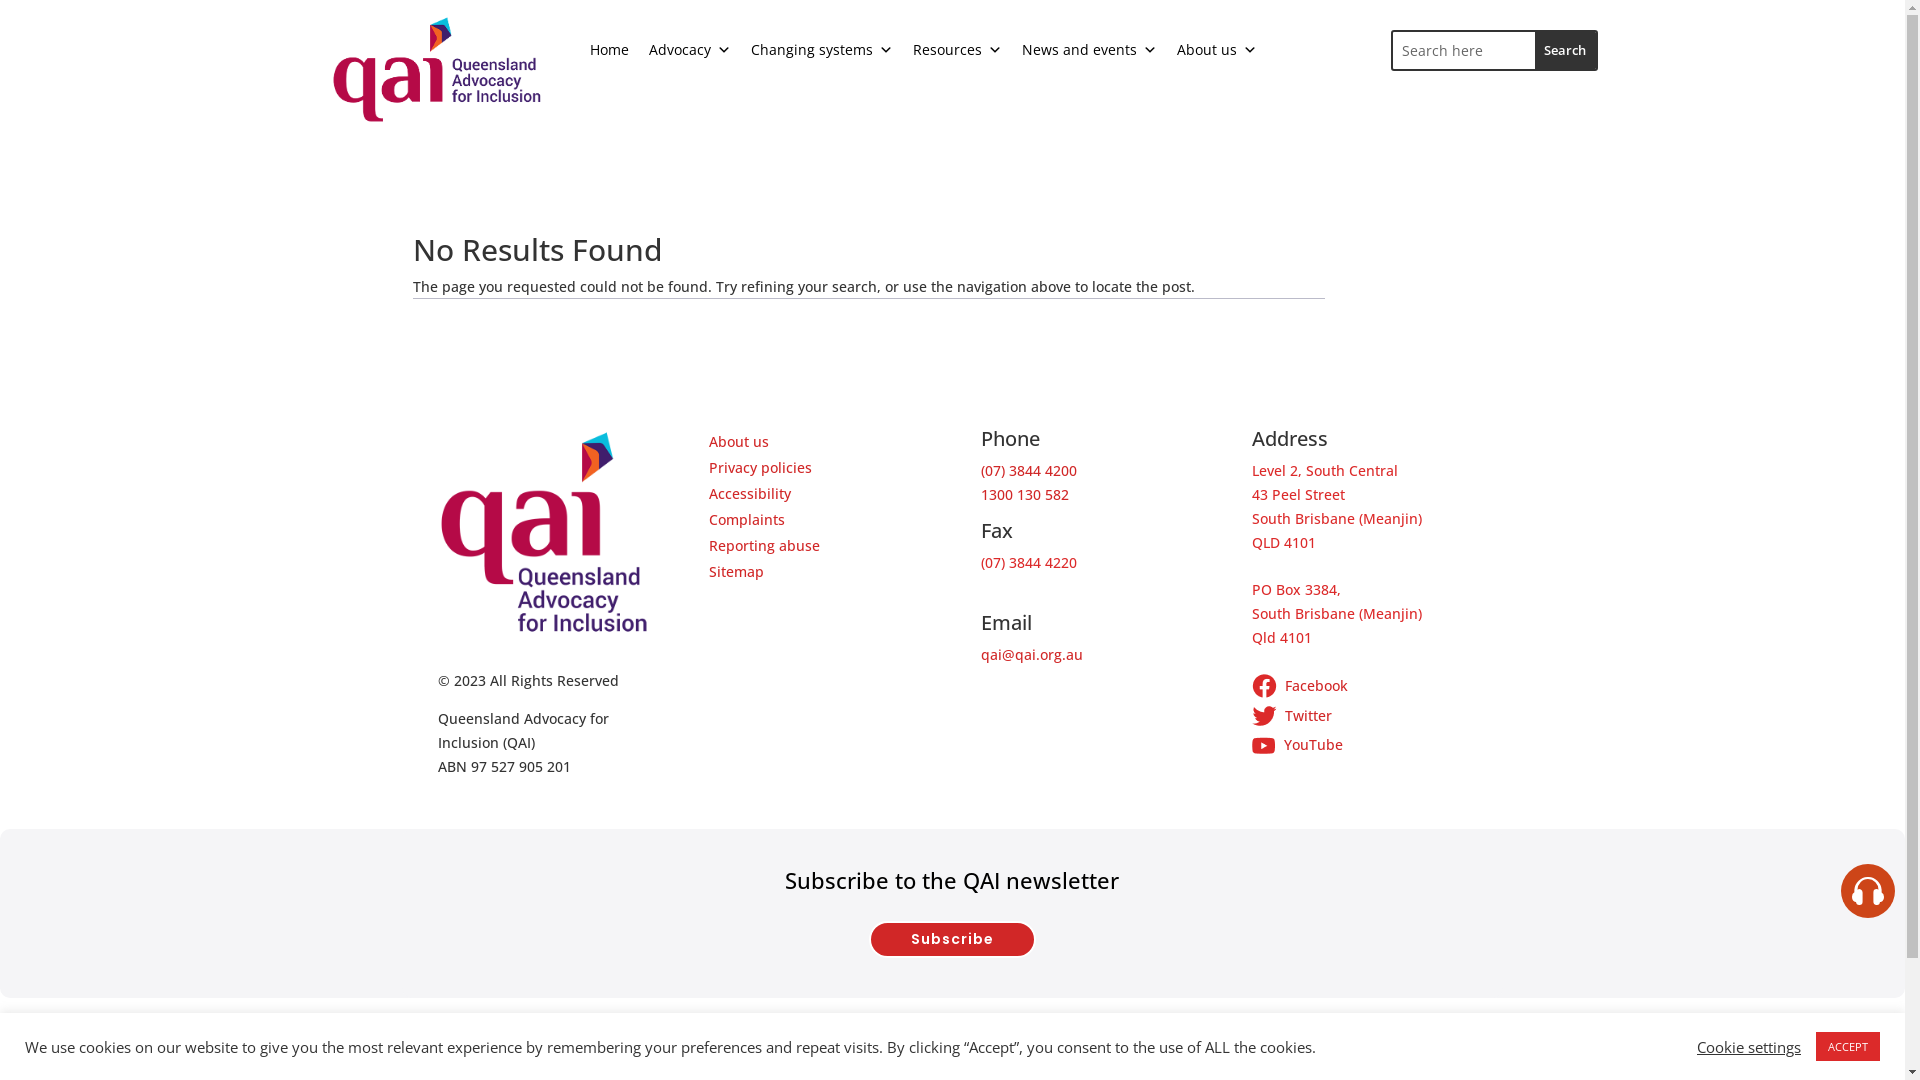 This screenshot has height=1080, width=1920. What do you see at coordinates (1216, 50) in the screenshot?
I see `About us` at bounding box center [1216, 50].